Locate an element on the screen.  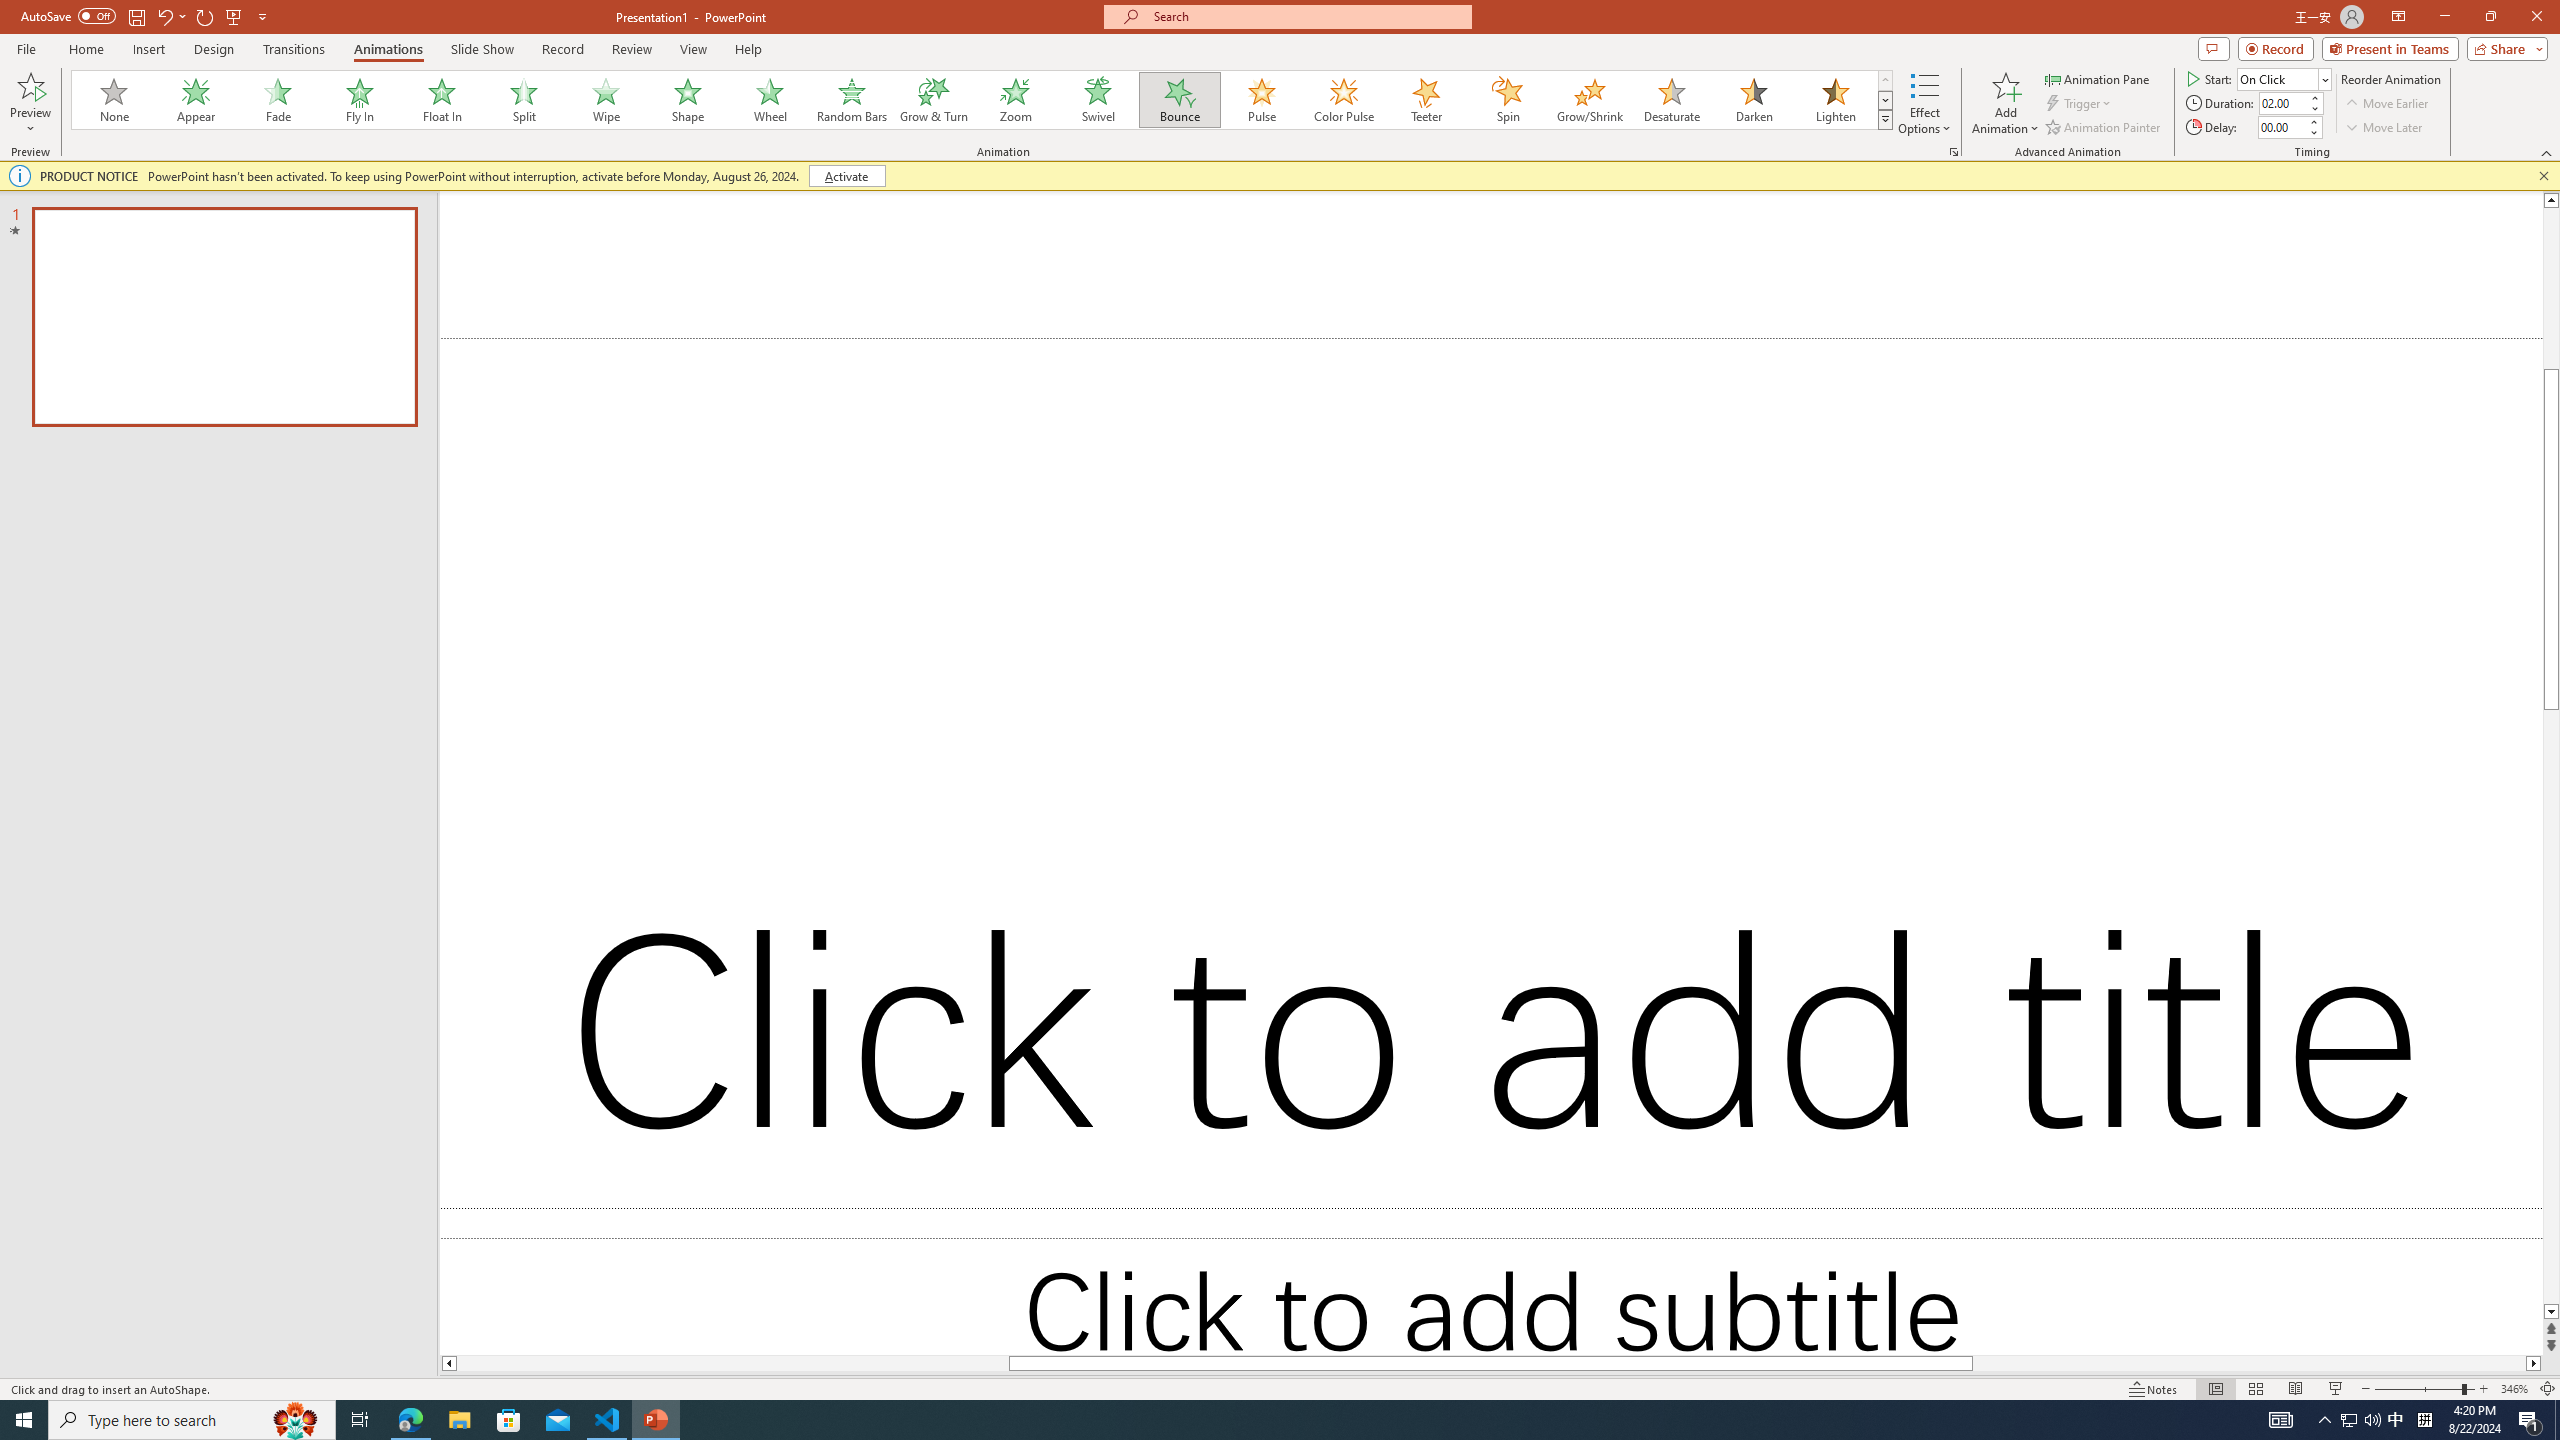
AutoSave is located at coordinates (68, 16).